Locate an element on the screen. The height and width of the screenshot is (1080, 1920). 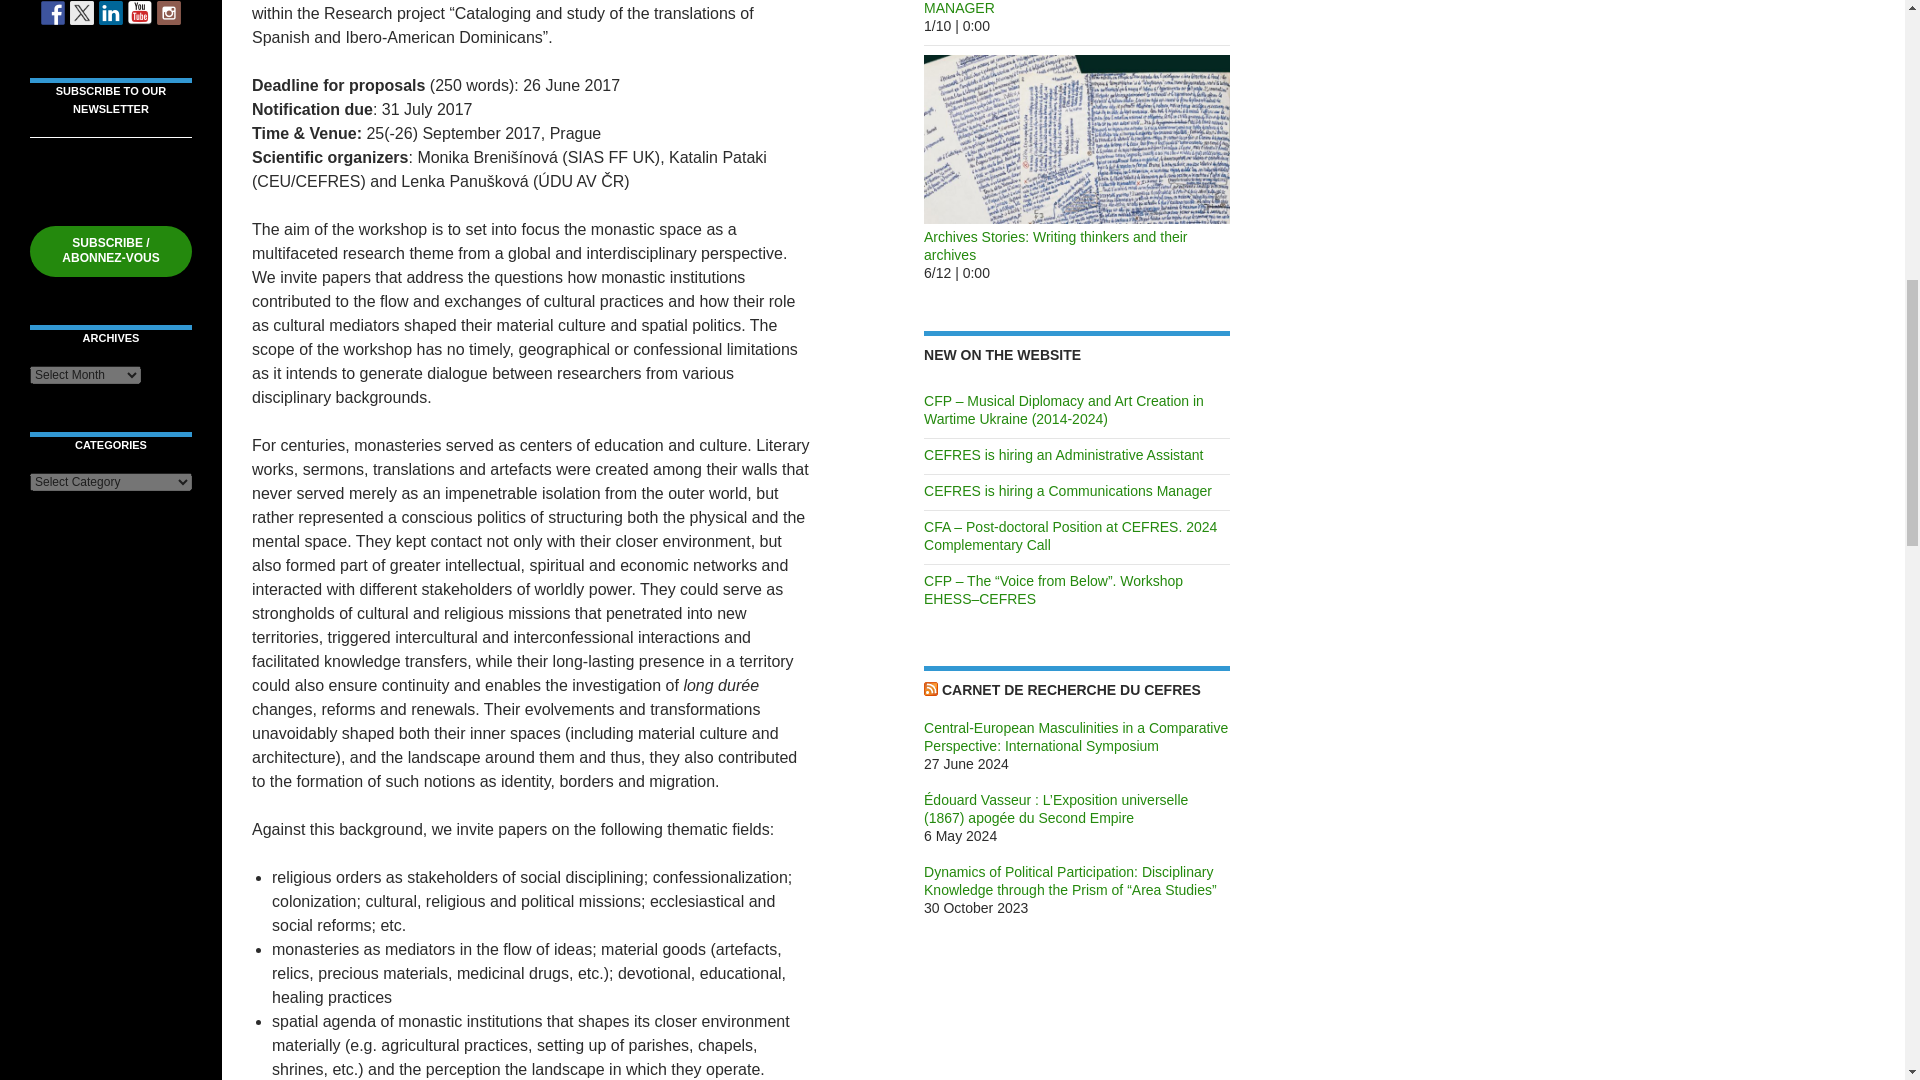
Check out our instagram feed is located at coordinates (168, 12).